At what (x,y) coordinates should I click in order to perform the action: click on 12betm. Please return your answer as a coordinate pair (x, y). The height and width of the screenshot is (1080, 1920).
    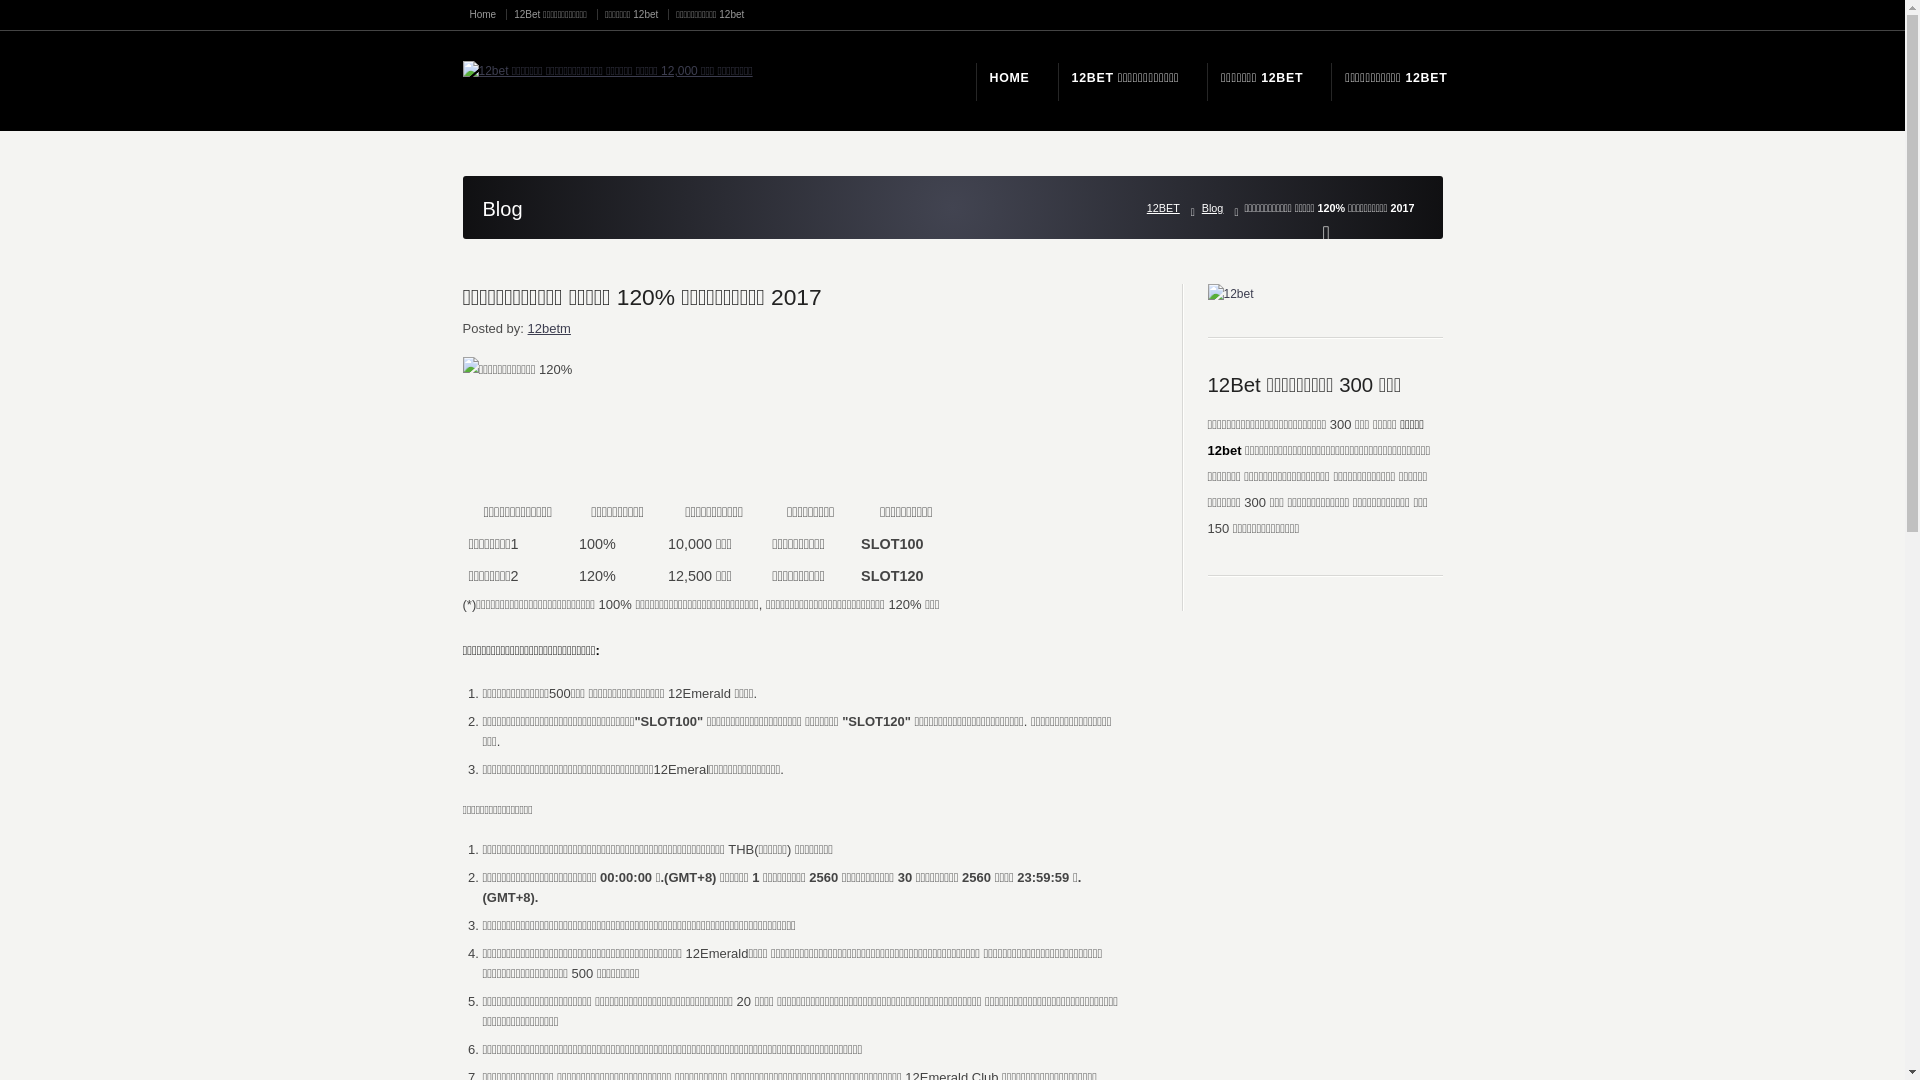
    Looking at the image, I should click on (550, 328).